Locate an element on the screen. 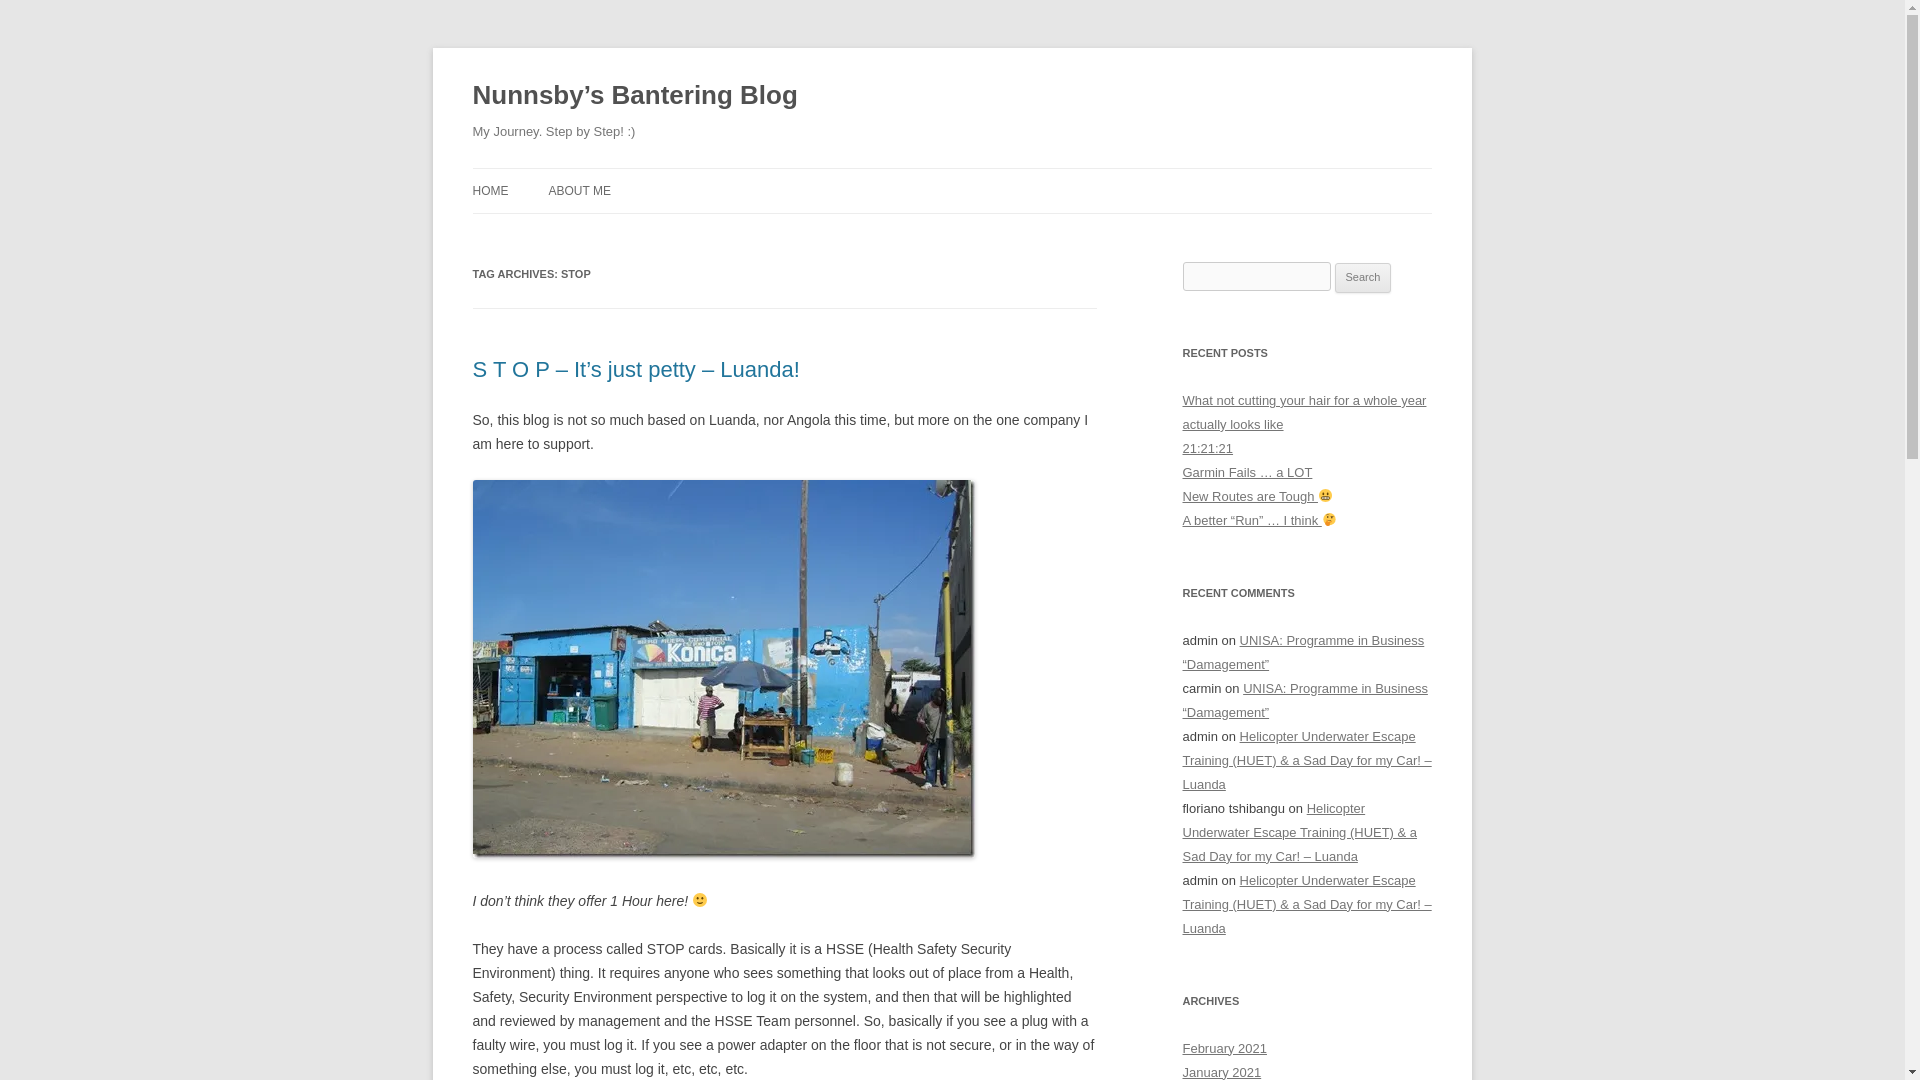 This screenshot has width=1920, height=1080. ABOUT ME is located at coordinates (578, 190).